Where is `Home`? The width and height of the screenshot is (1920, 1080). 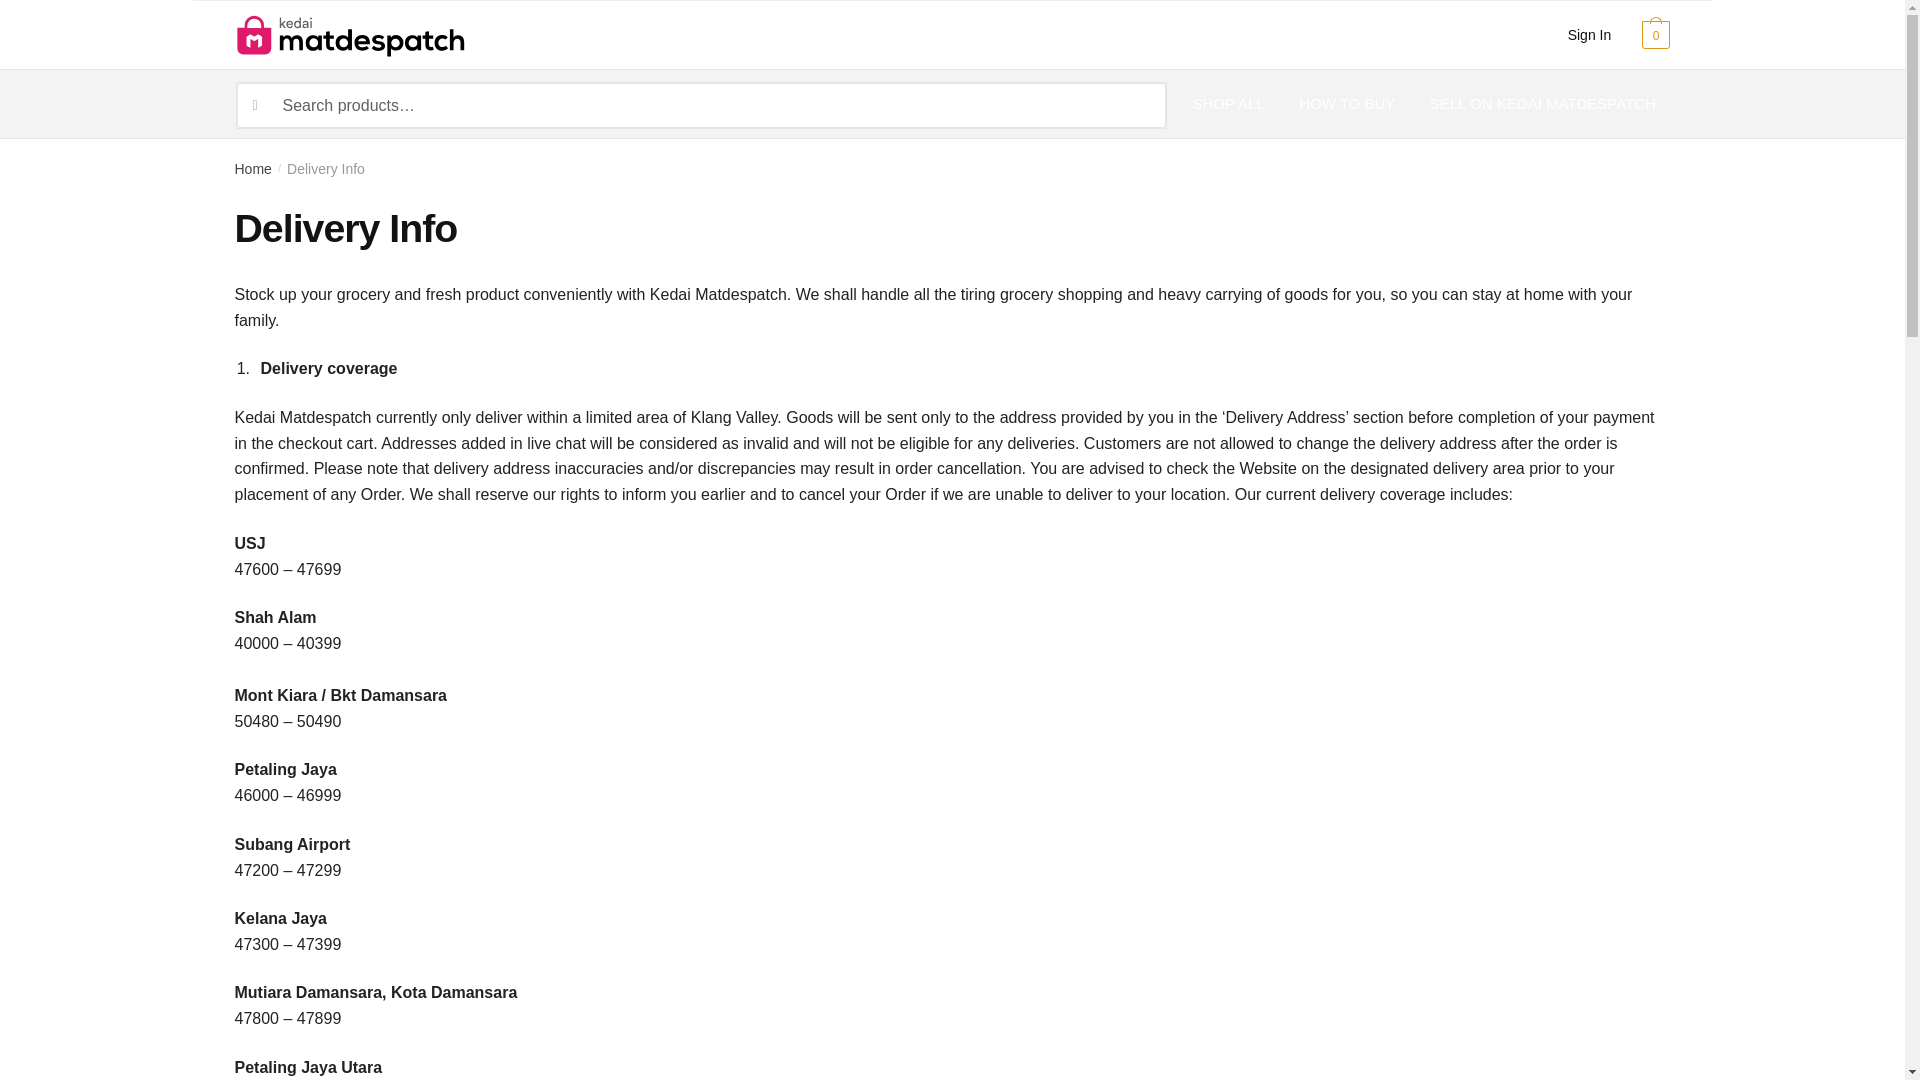 Home is located at coordinates (252, 168).